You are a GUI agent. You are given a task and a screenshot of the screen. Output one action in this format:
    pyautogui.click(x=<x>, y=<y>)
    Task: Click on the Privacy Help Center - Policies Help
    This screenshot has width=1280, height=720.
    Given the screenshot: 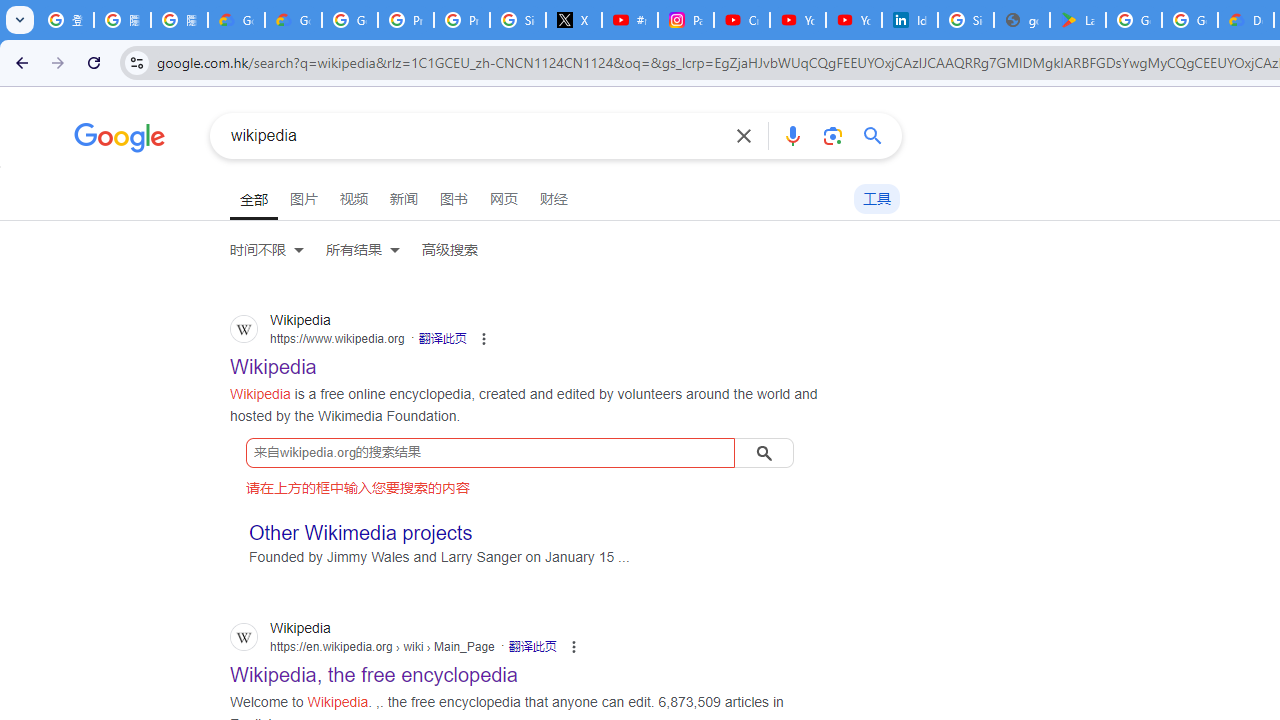 What is the action you would take?
    pyautogui.click(x=462, y=20)
    